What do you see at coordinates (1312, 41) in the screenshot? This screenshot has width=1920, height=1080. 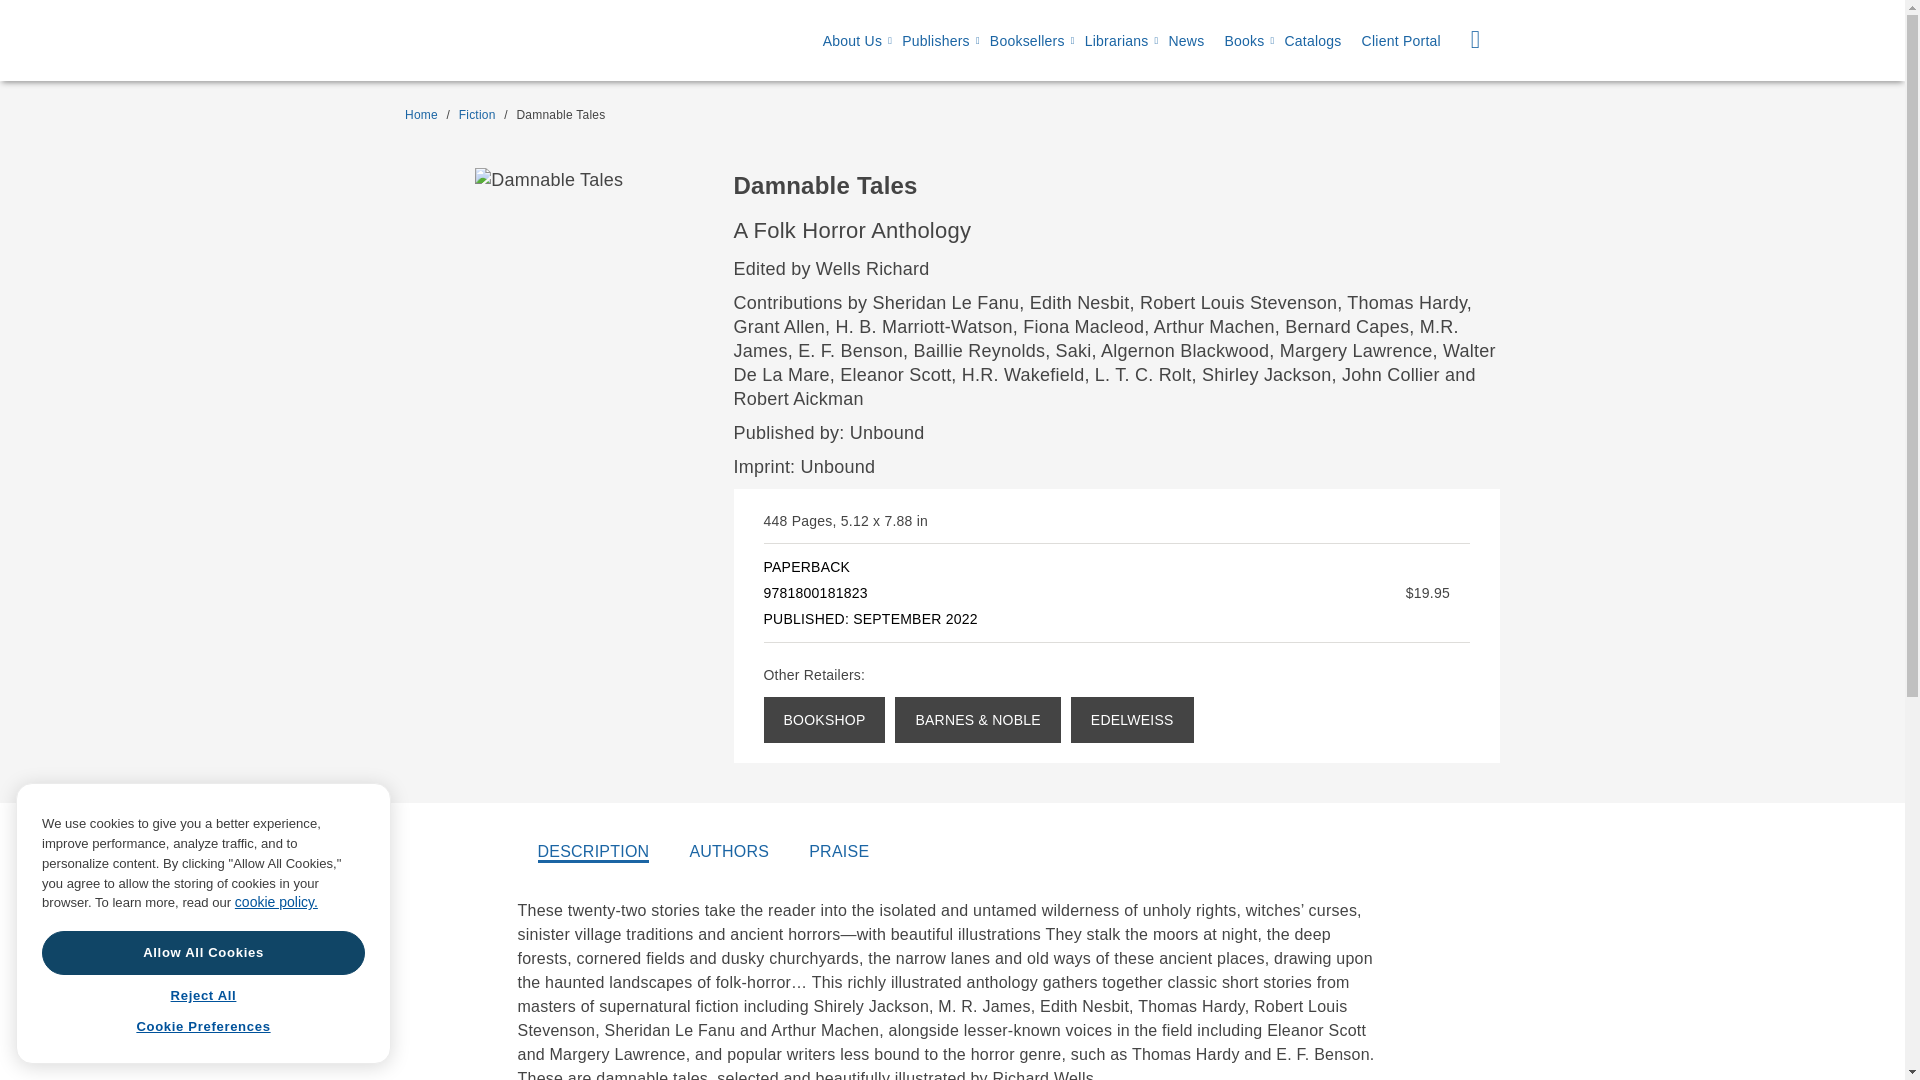 I see `Catalogs` at bounding box center [1312, 41].